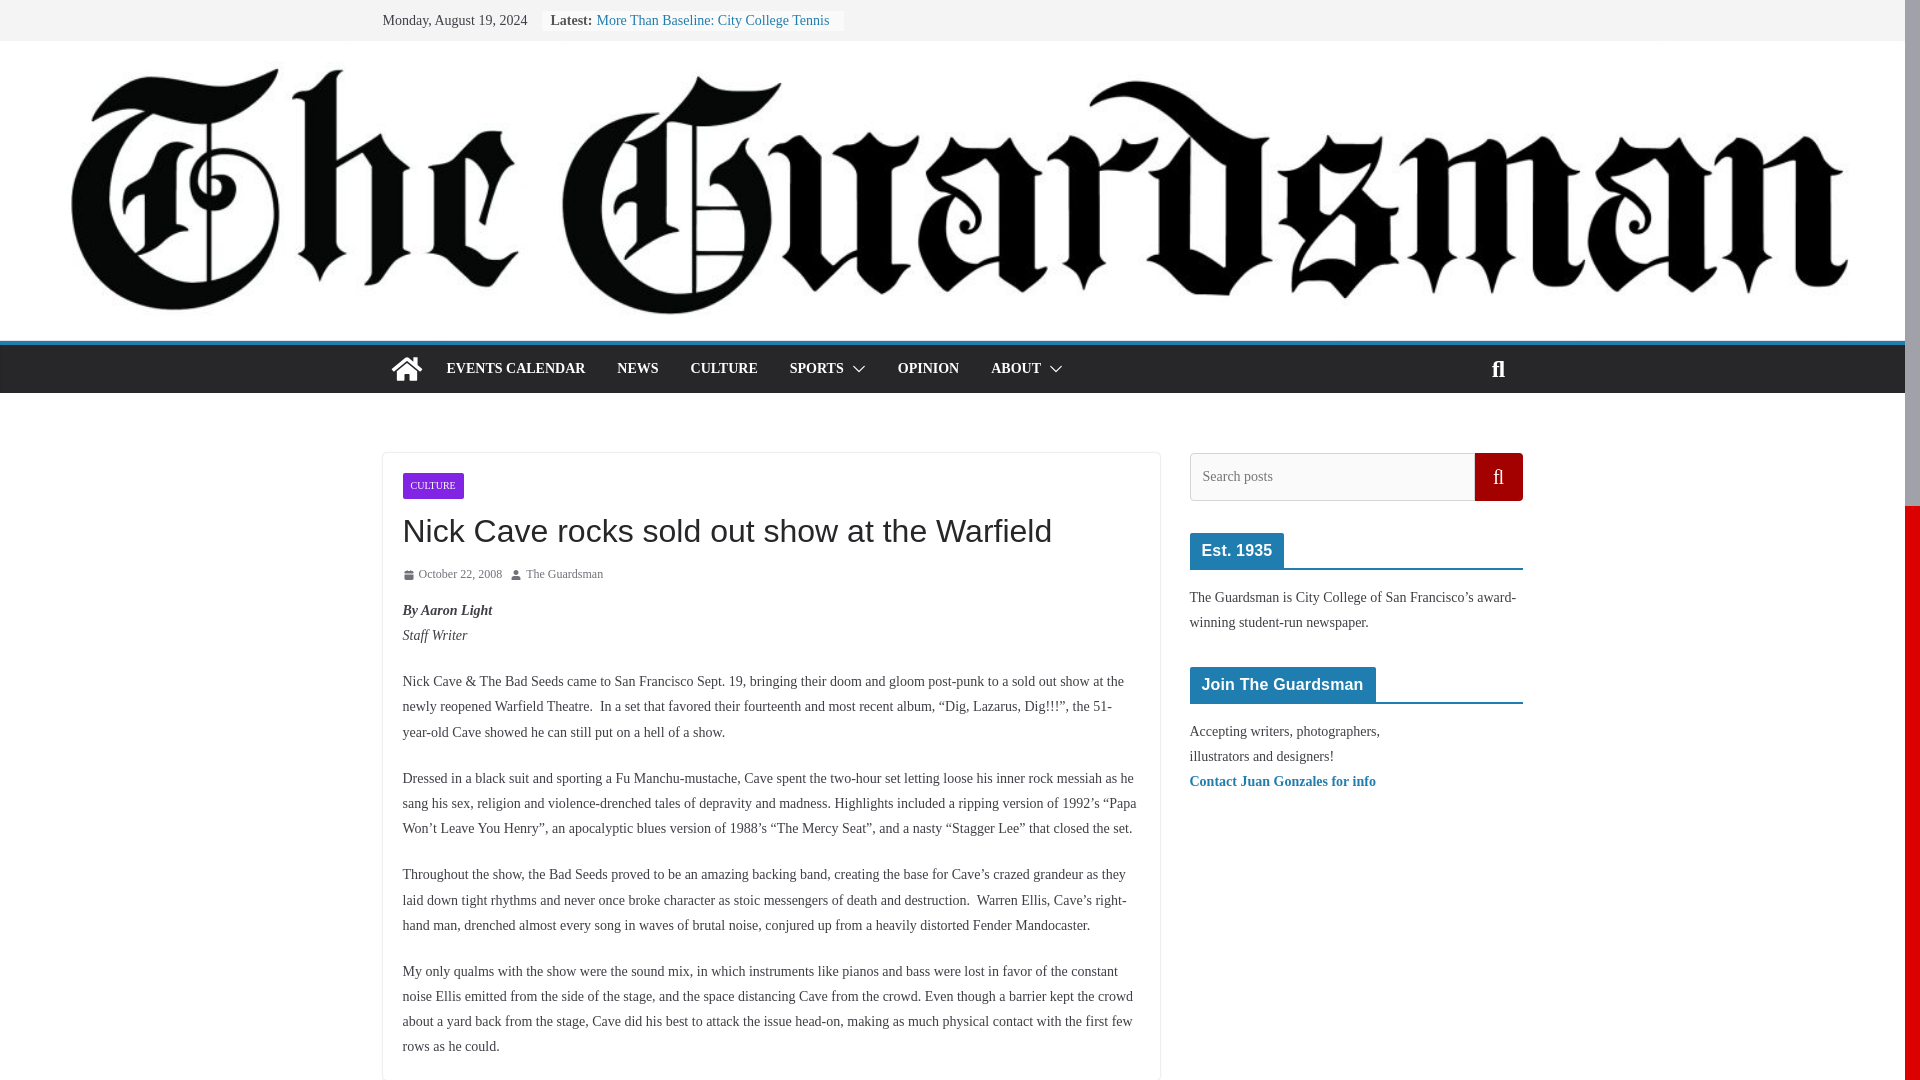 This screenshot has height=1080, width=1920. Describe the element at coordinates (432, 486) in the screenshot. I see `CULTURE` at that location.